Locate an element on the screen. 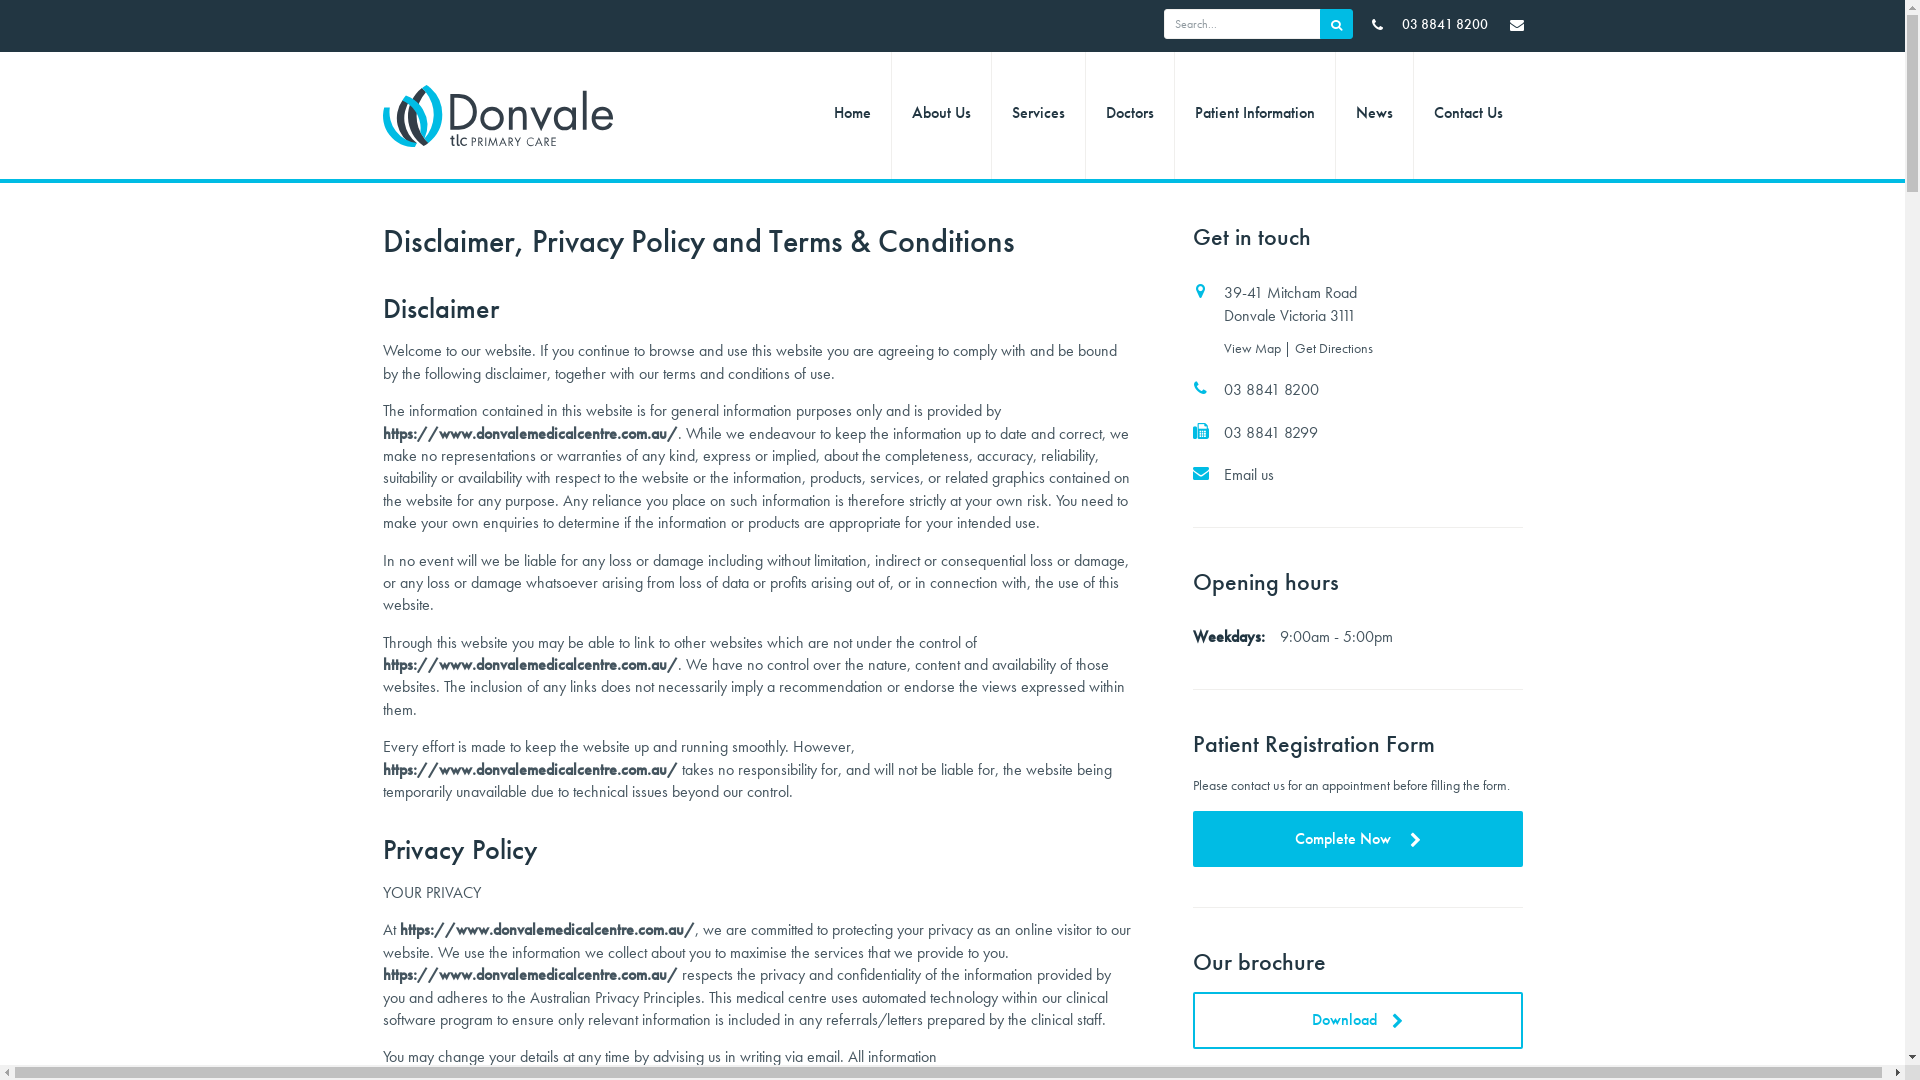  TLC Primary Care - Donvale | Logo is located at coordinates (507, 116).